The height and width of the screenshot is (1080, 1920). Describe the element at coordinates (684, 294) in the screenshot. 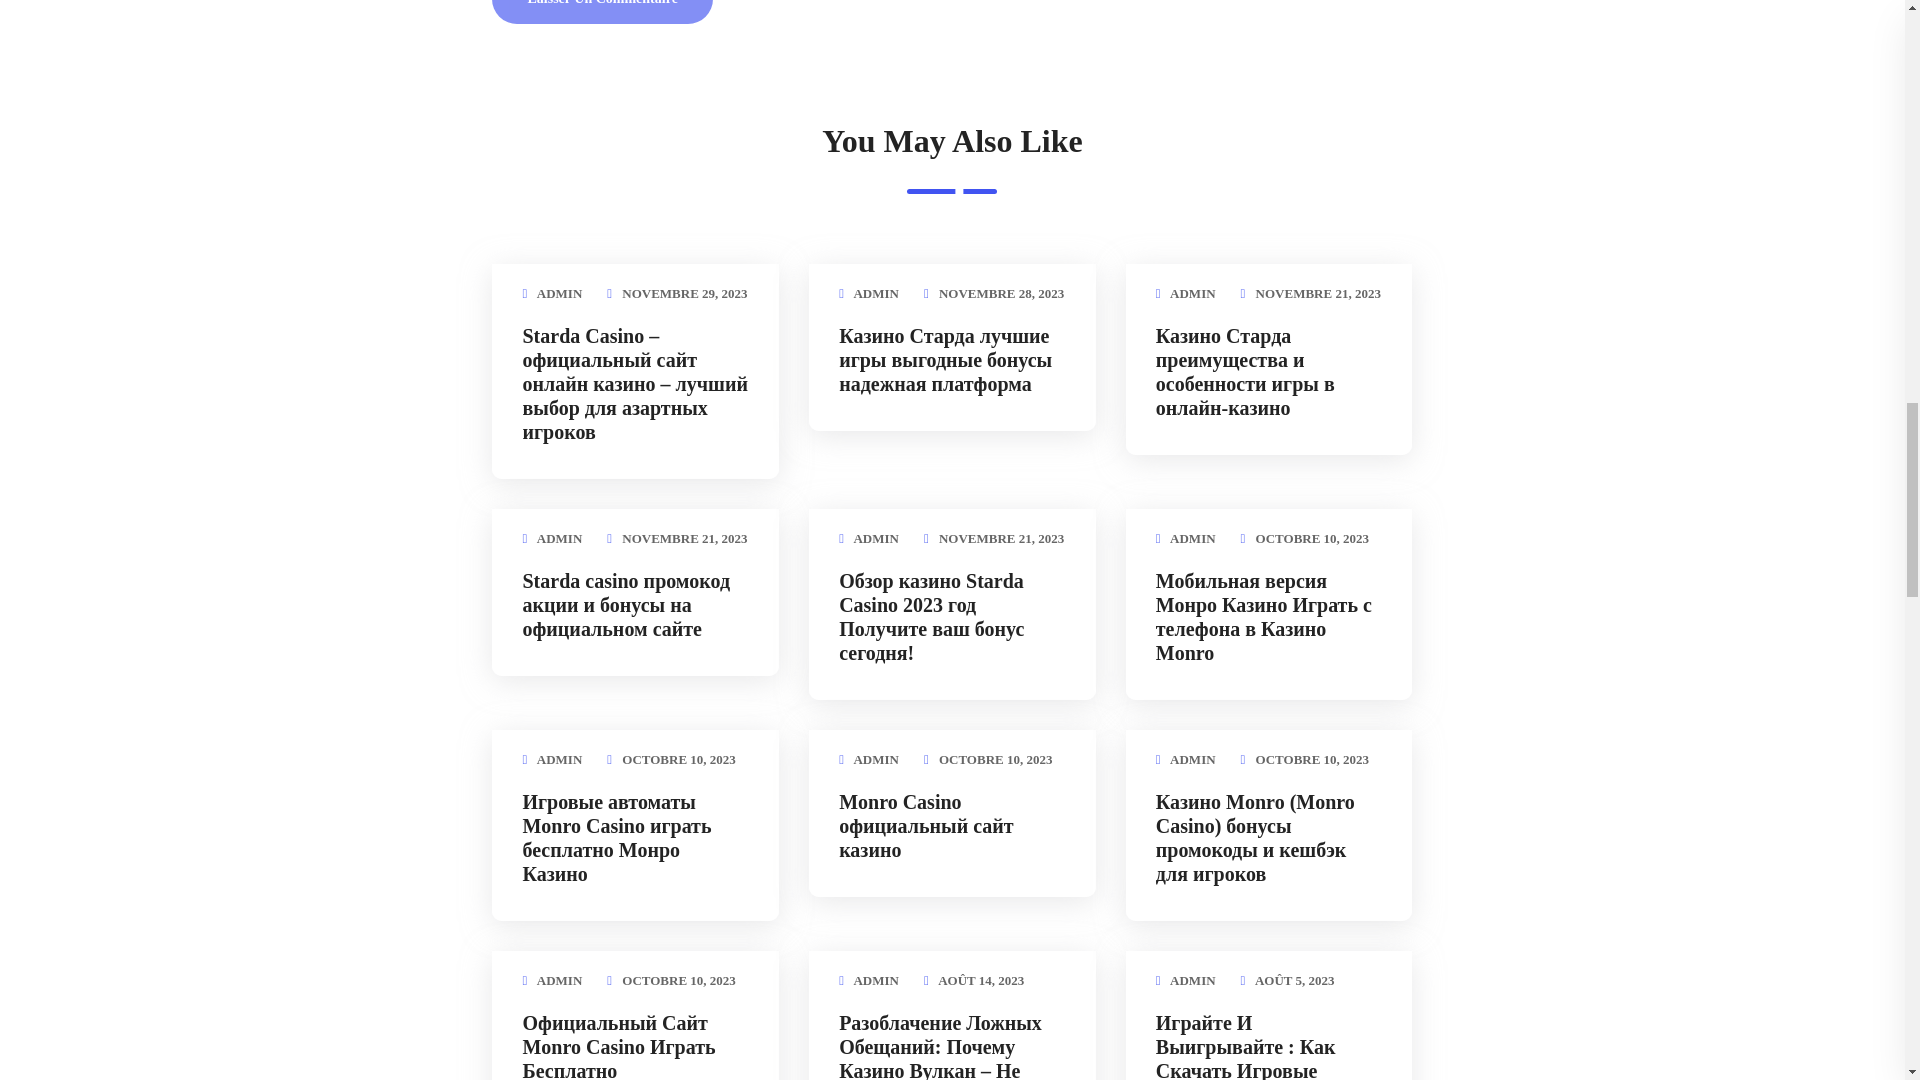

I see `NOVEMBRE 29, 2023` at that location.